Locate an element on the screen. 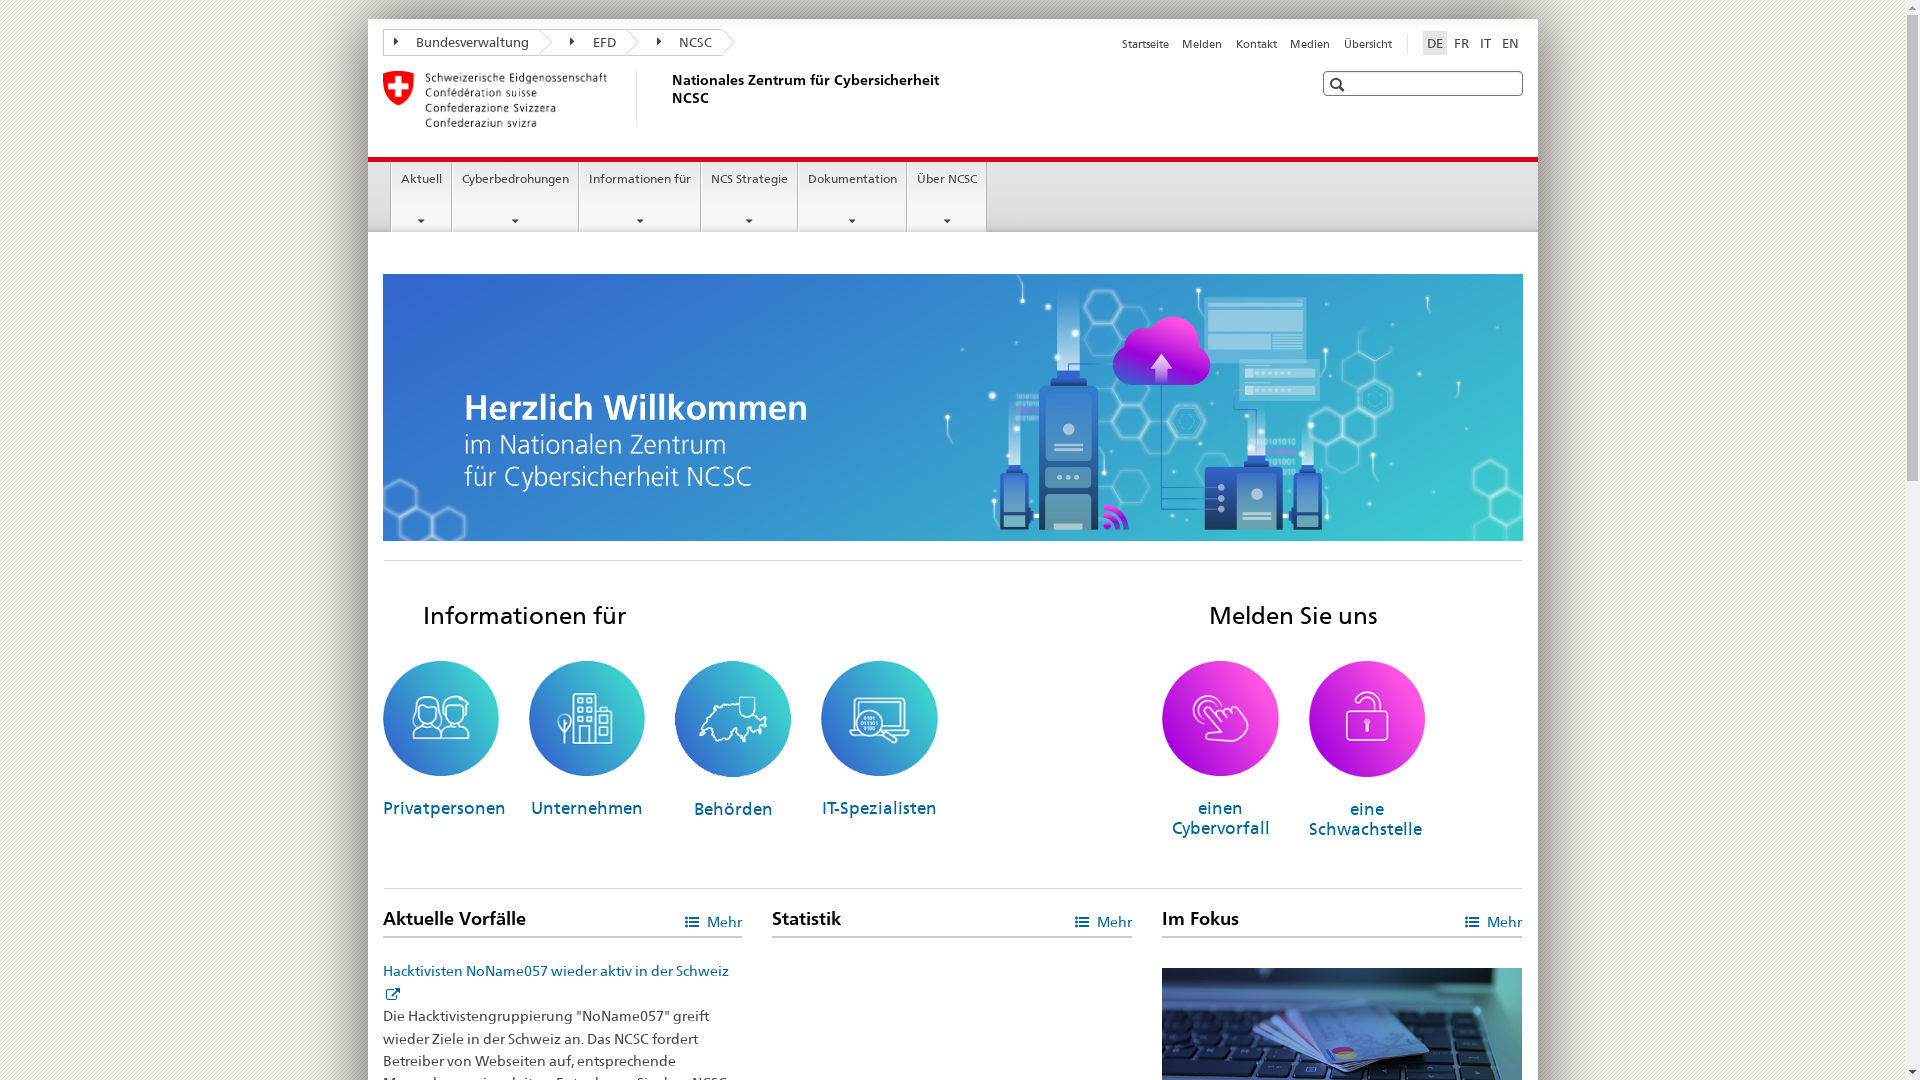  Mehr is located at coordinates (1494, 920).